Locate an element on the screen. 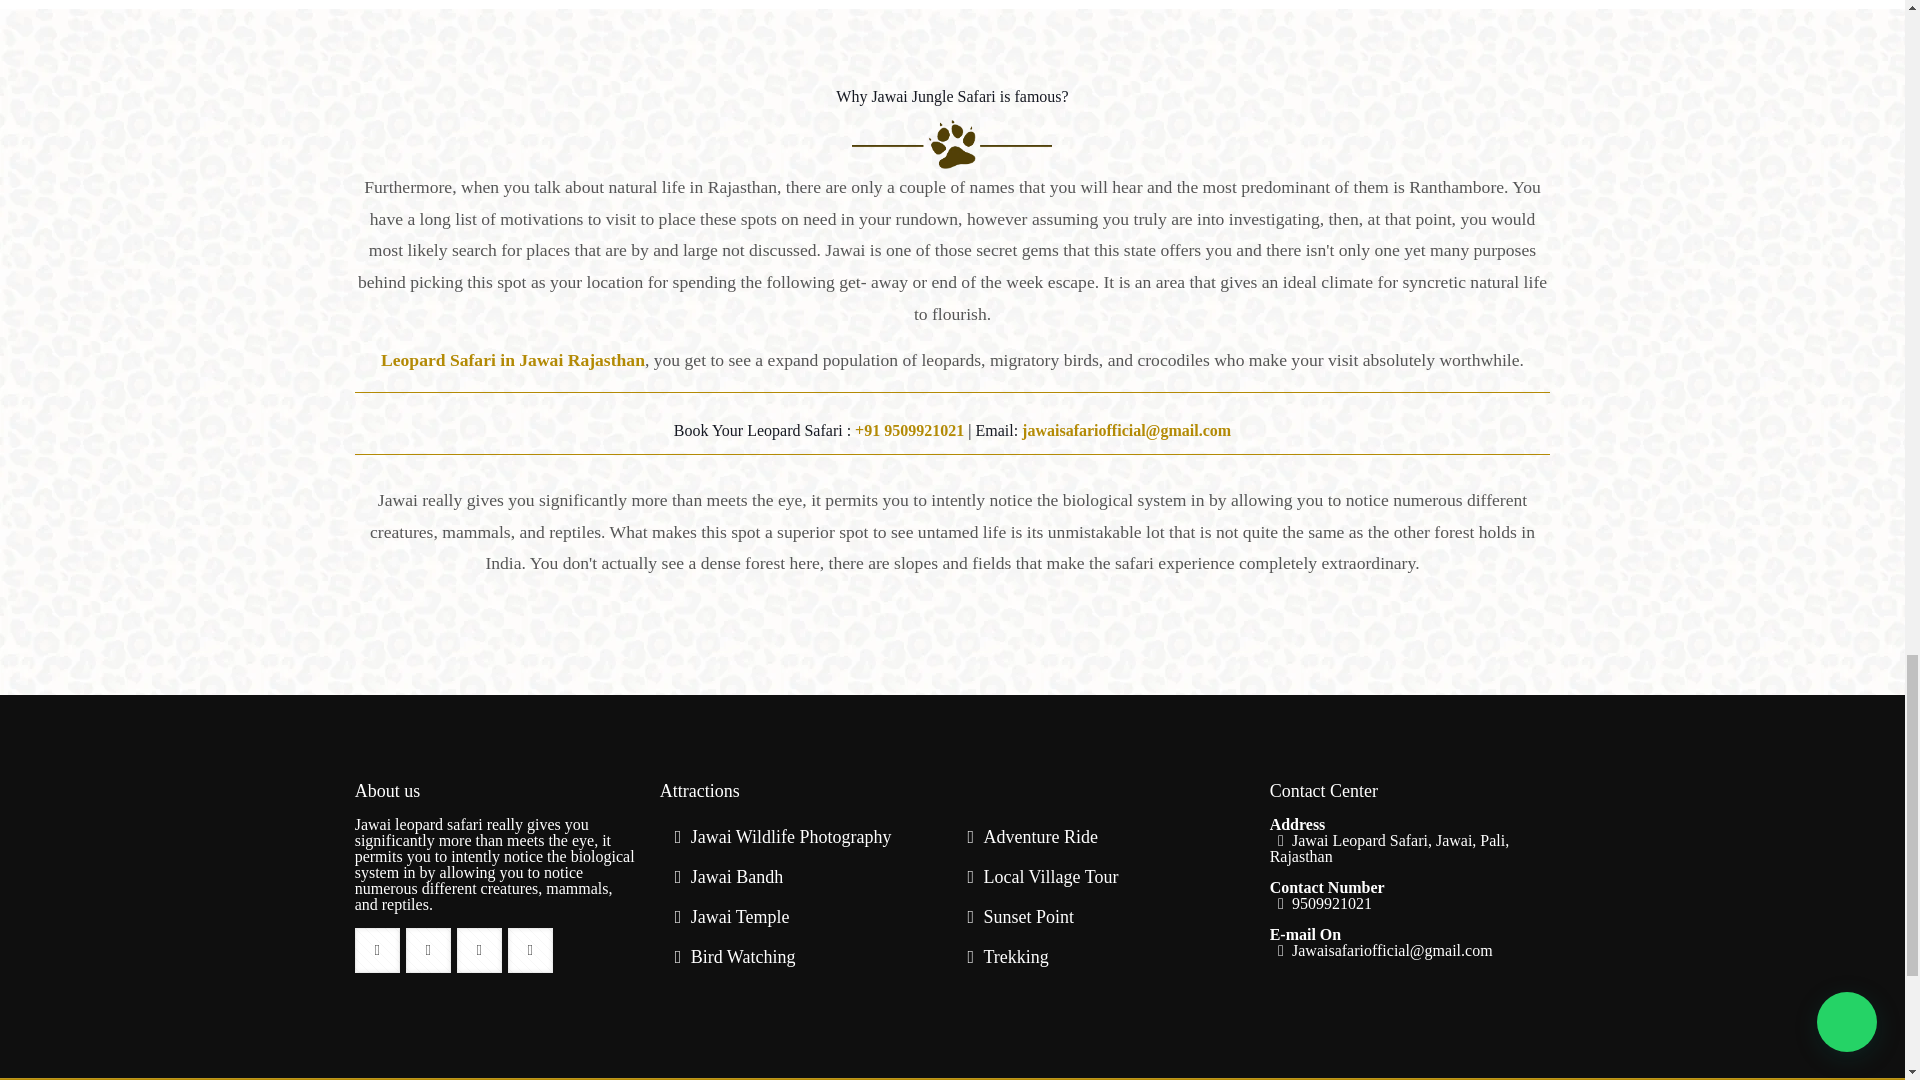  Jawai Temple is located at coordinates (740, 916).